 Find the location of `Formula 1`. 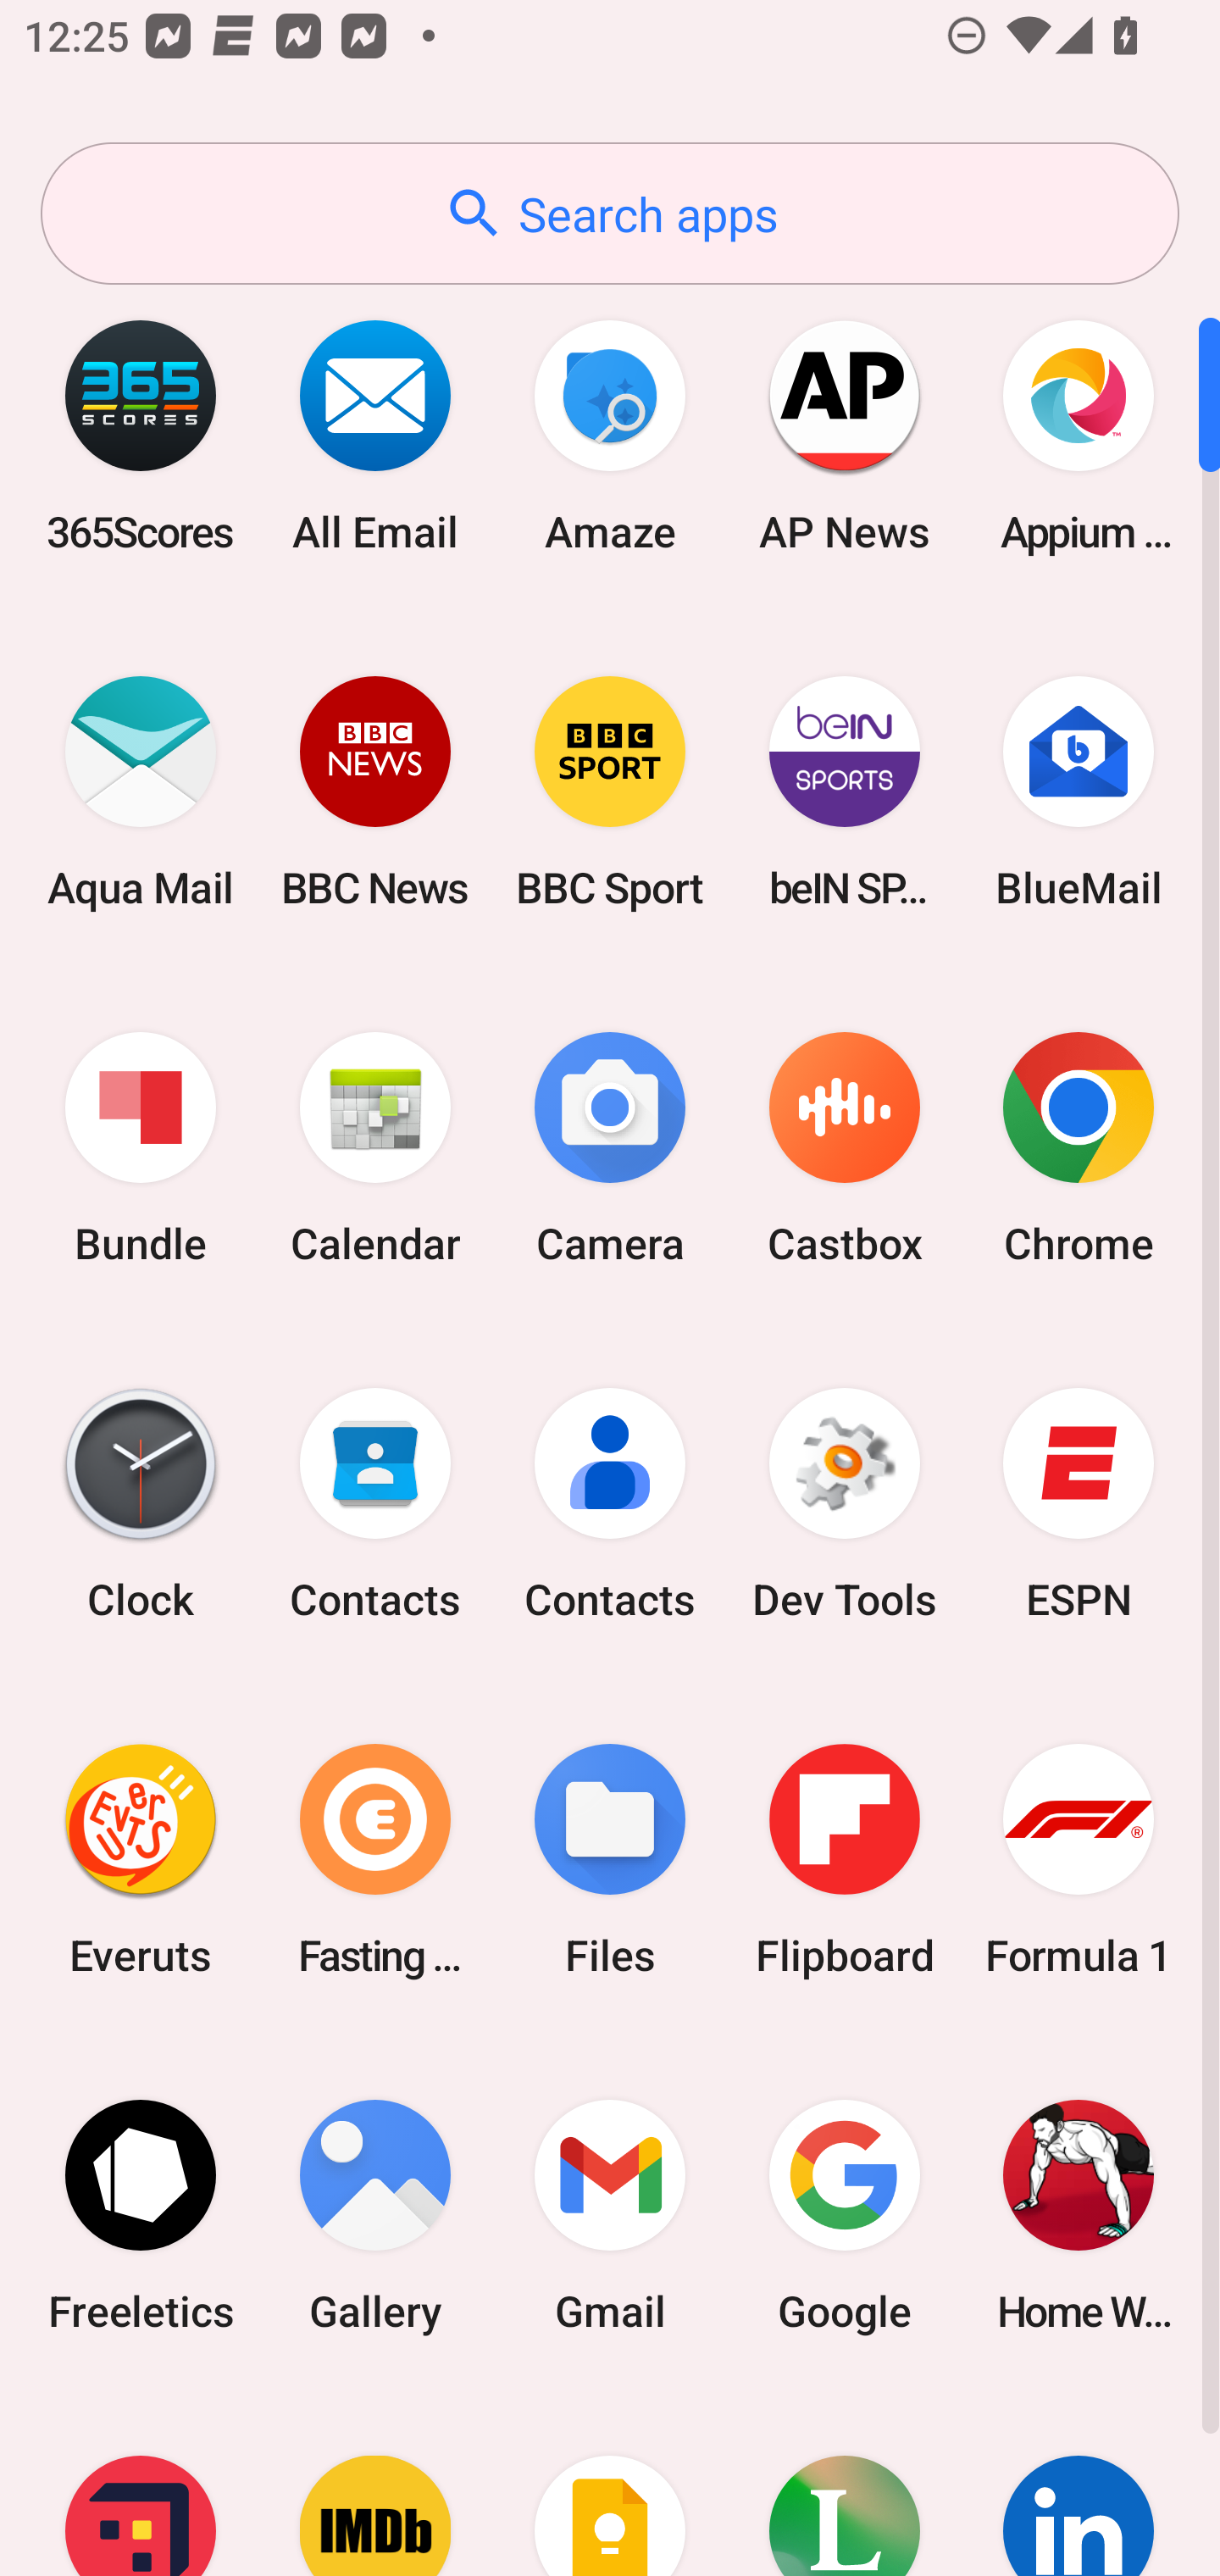

Formula 1 is located at coordinates (1079, 1859).